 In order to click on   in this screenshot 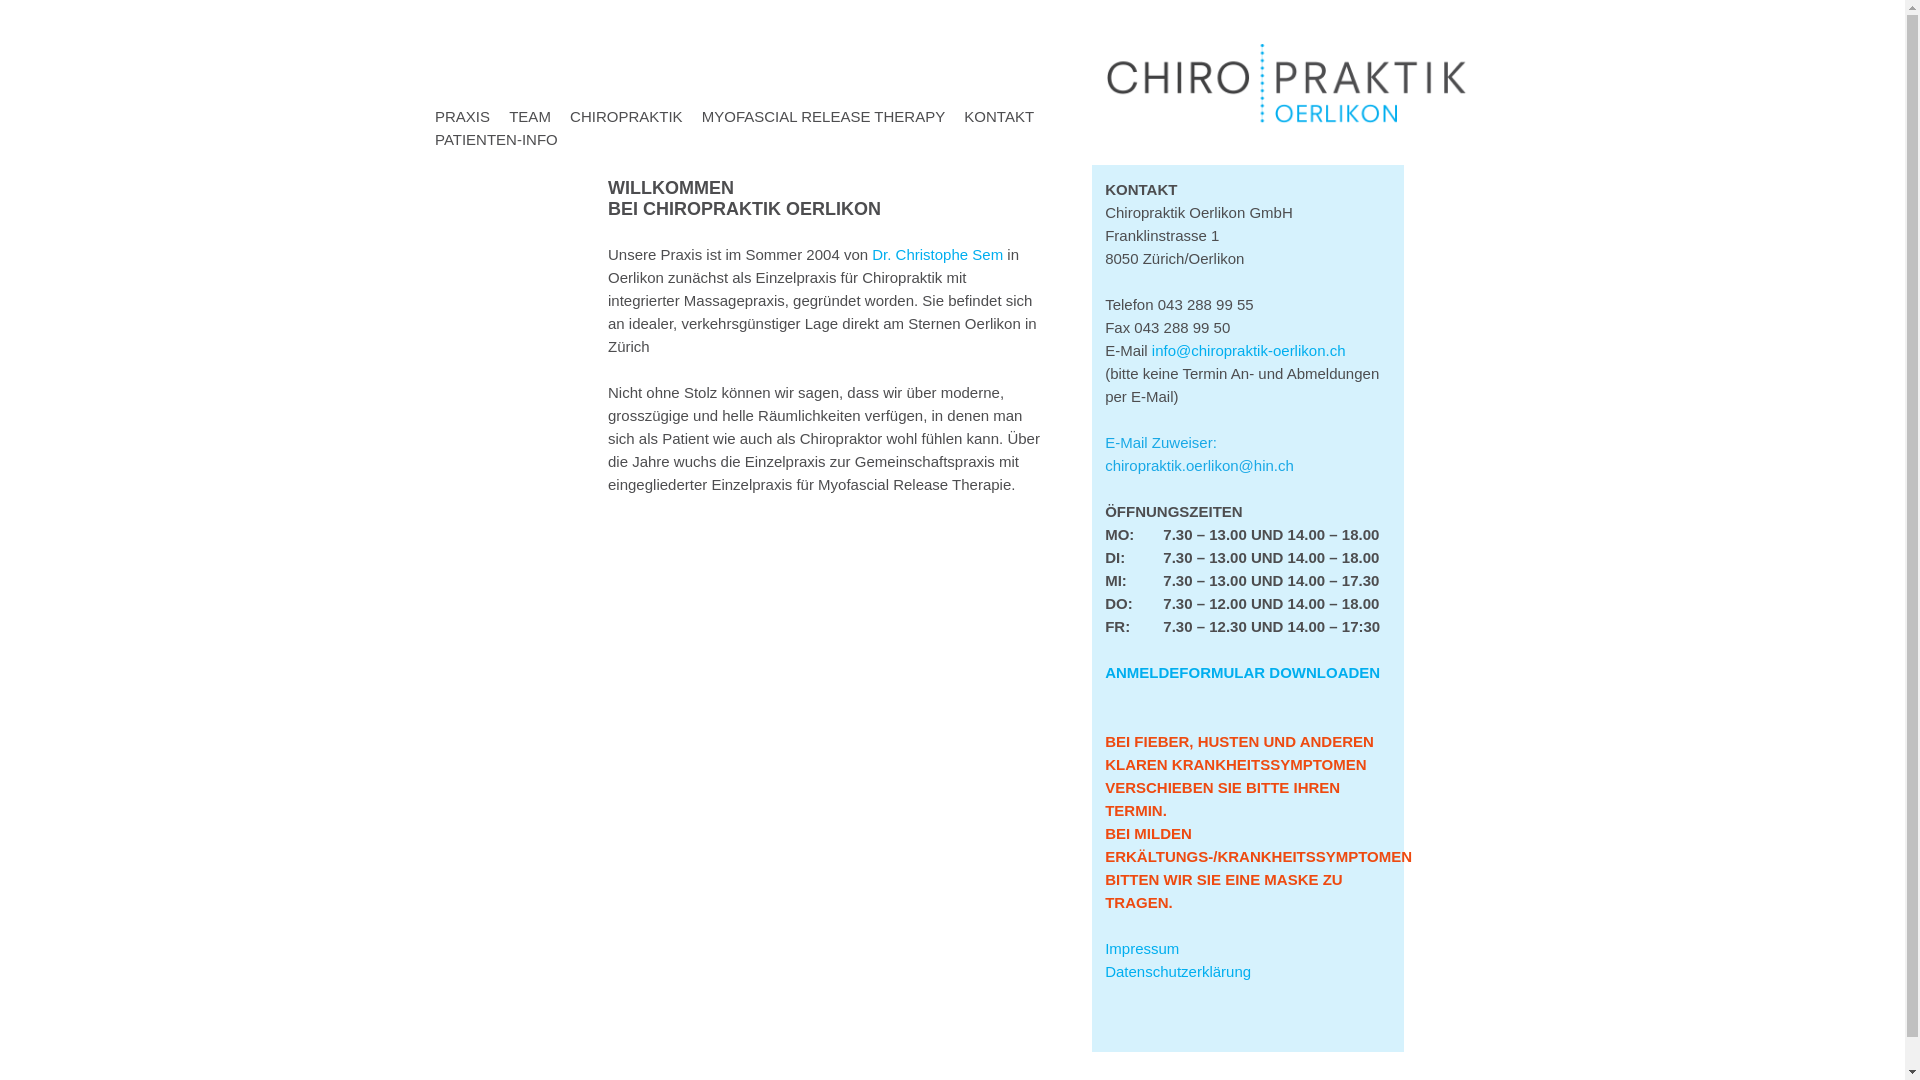, I will do `click(1253, 972)`.